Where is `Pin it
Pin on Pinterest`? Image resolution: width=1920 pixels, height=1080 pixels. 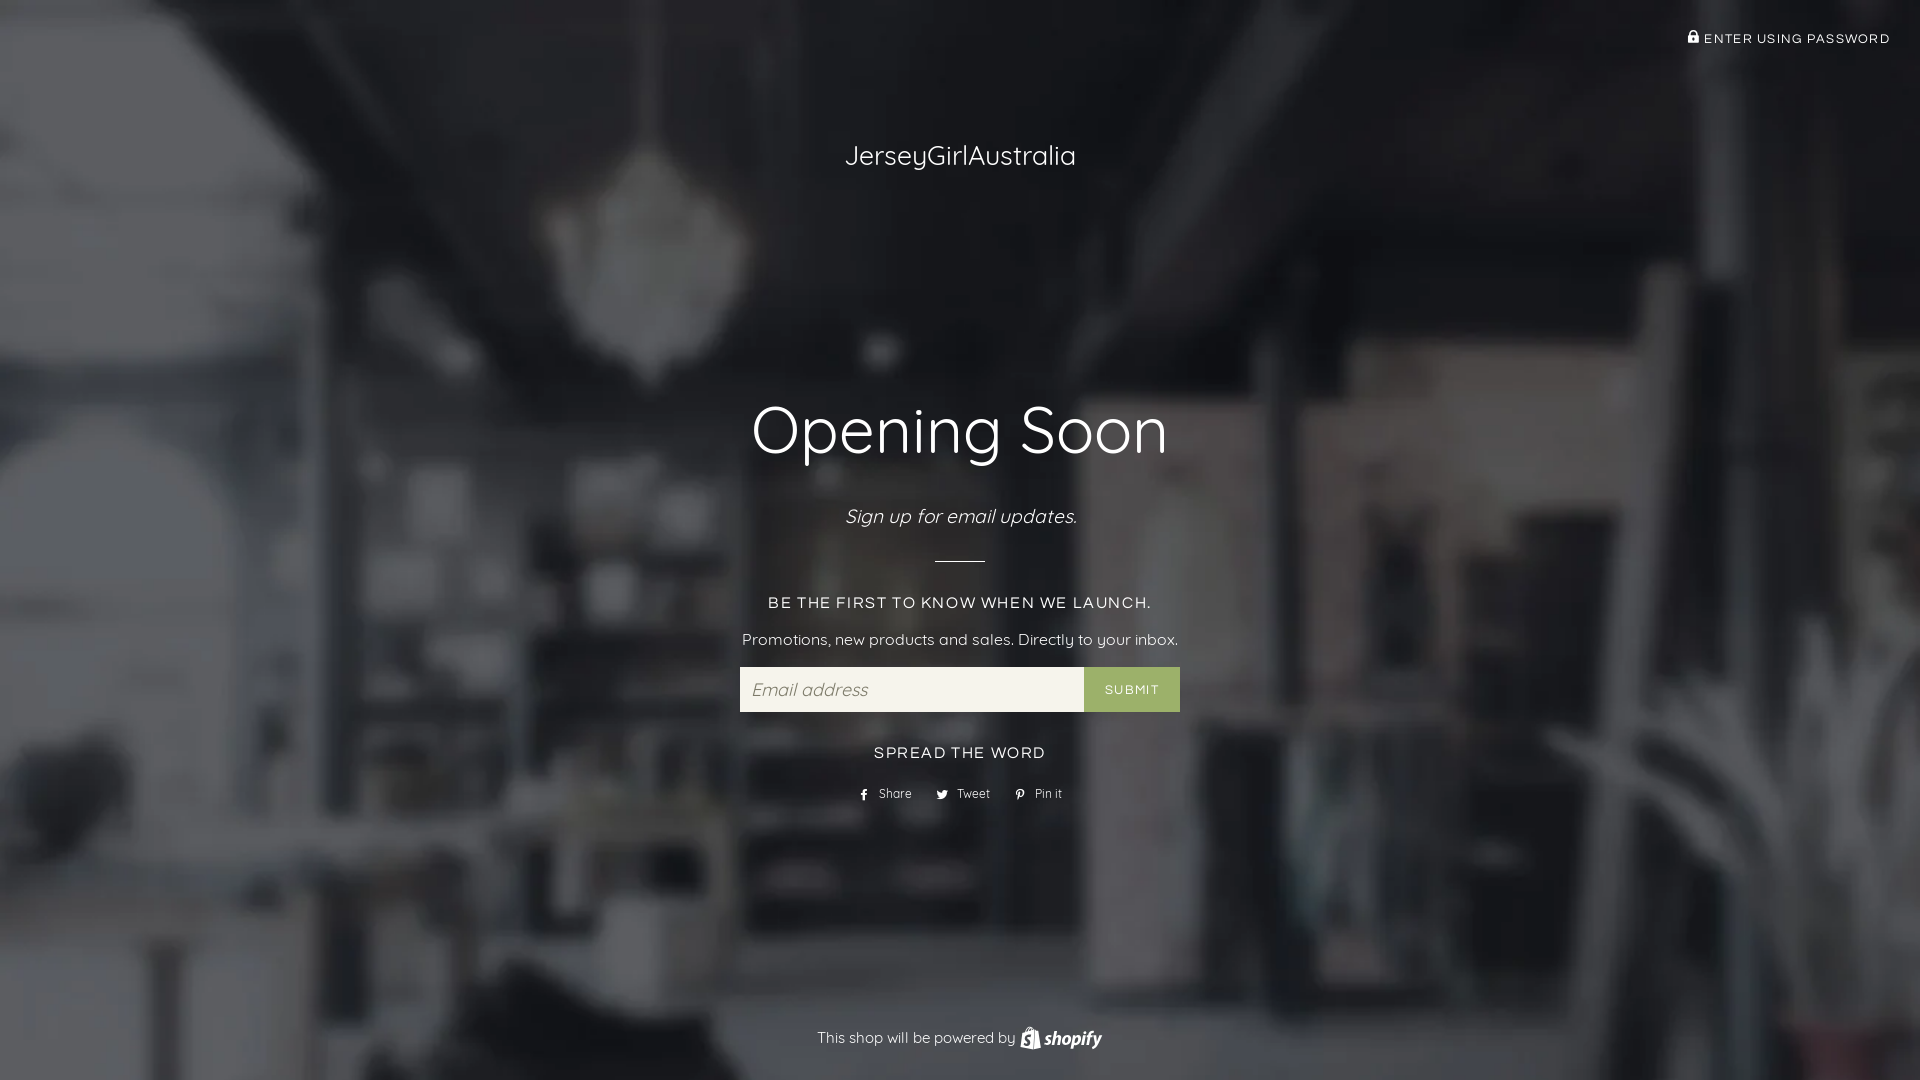
Pin it
Pin on Pinterest is located at coordinates (1038, 794).